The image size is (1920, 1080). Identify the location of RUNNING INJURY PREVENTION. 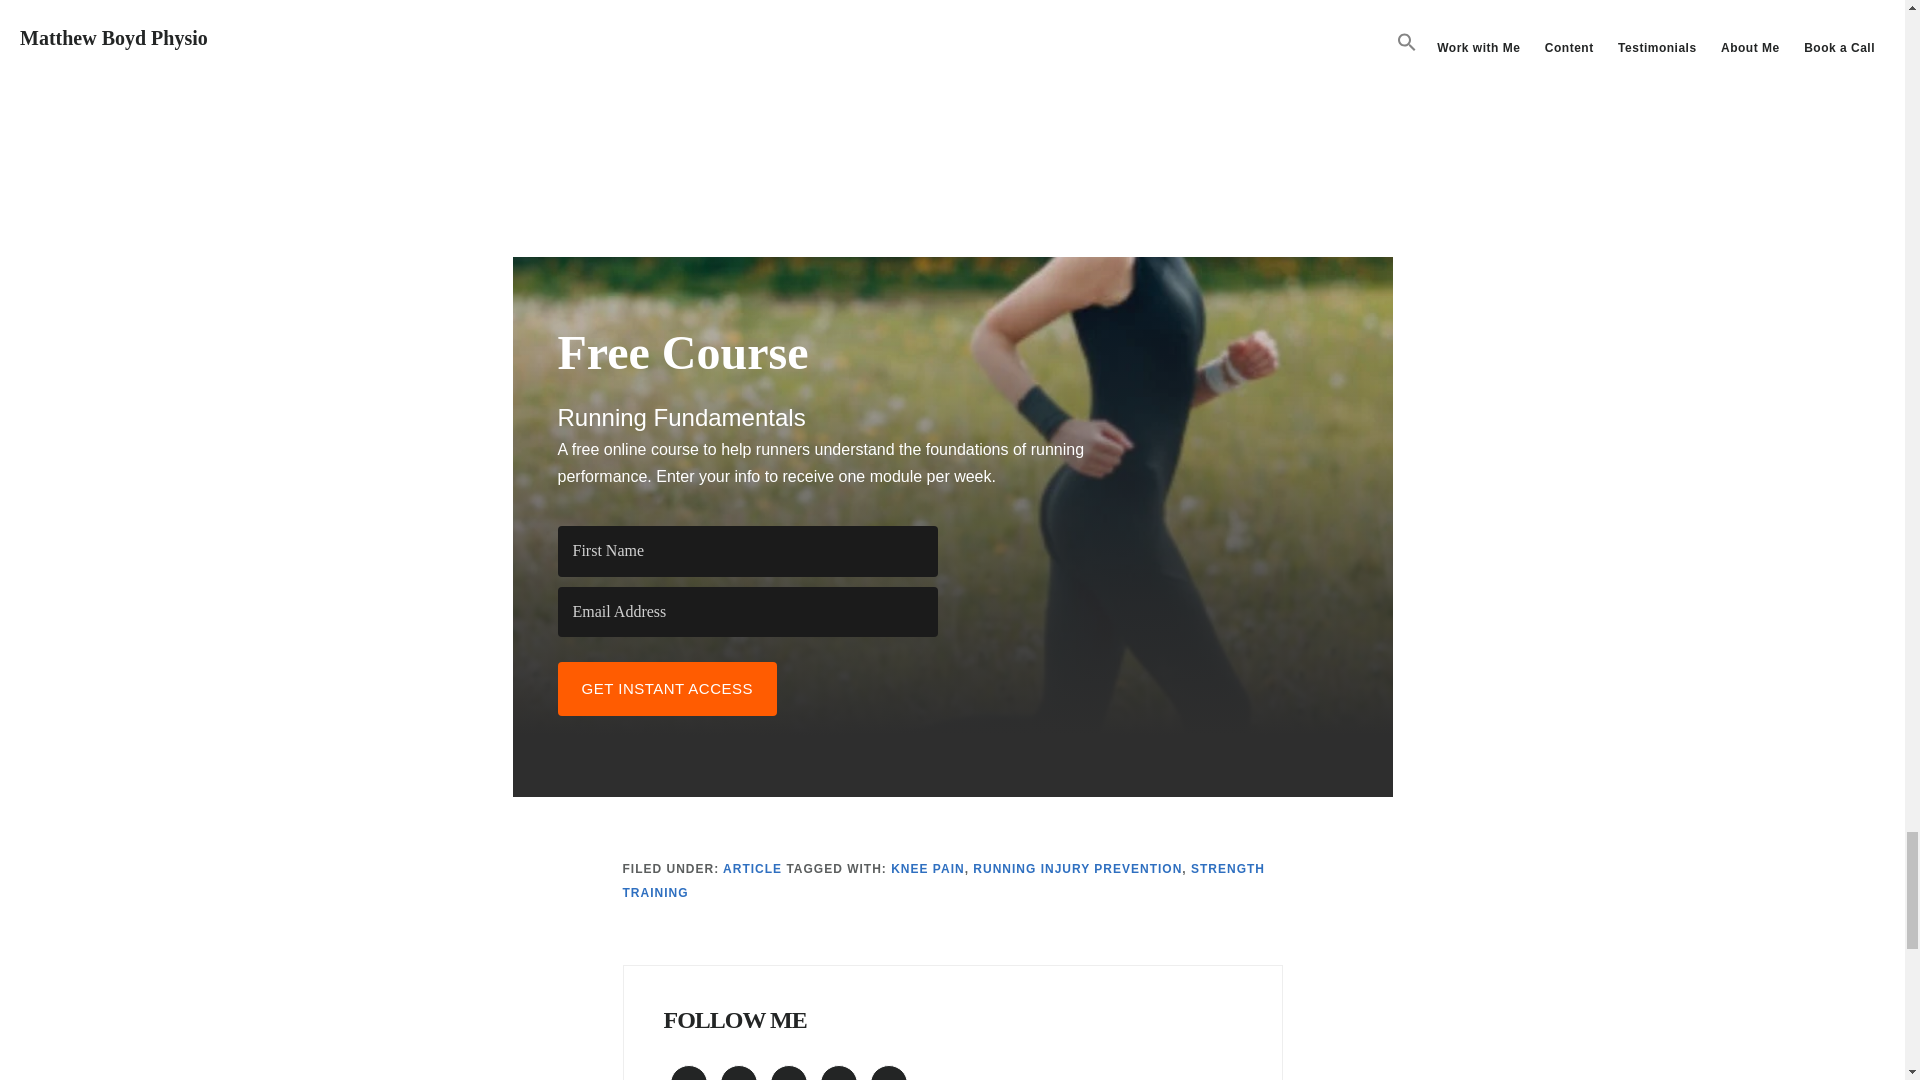
(1078, 868).